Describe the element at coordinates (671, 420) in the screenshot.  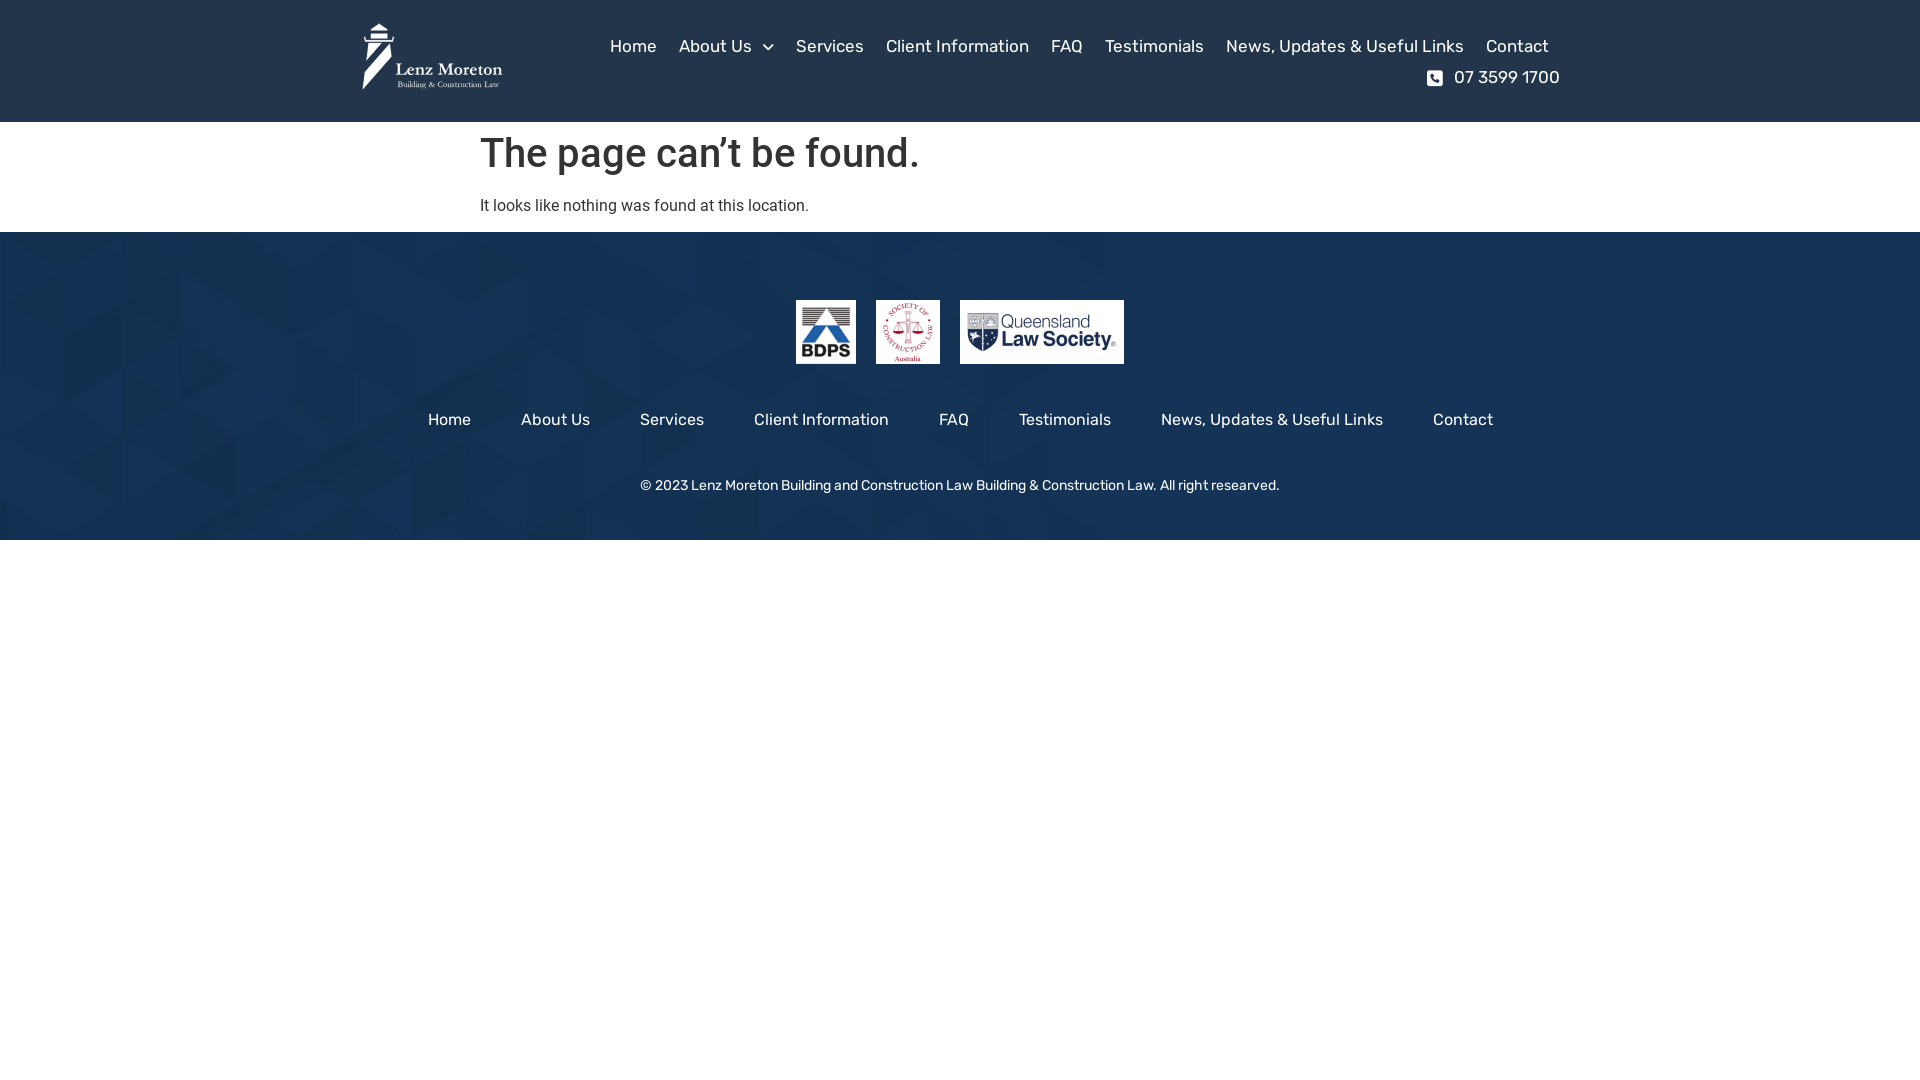
I see `Services` at that location.